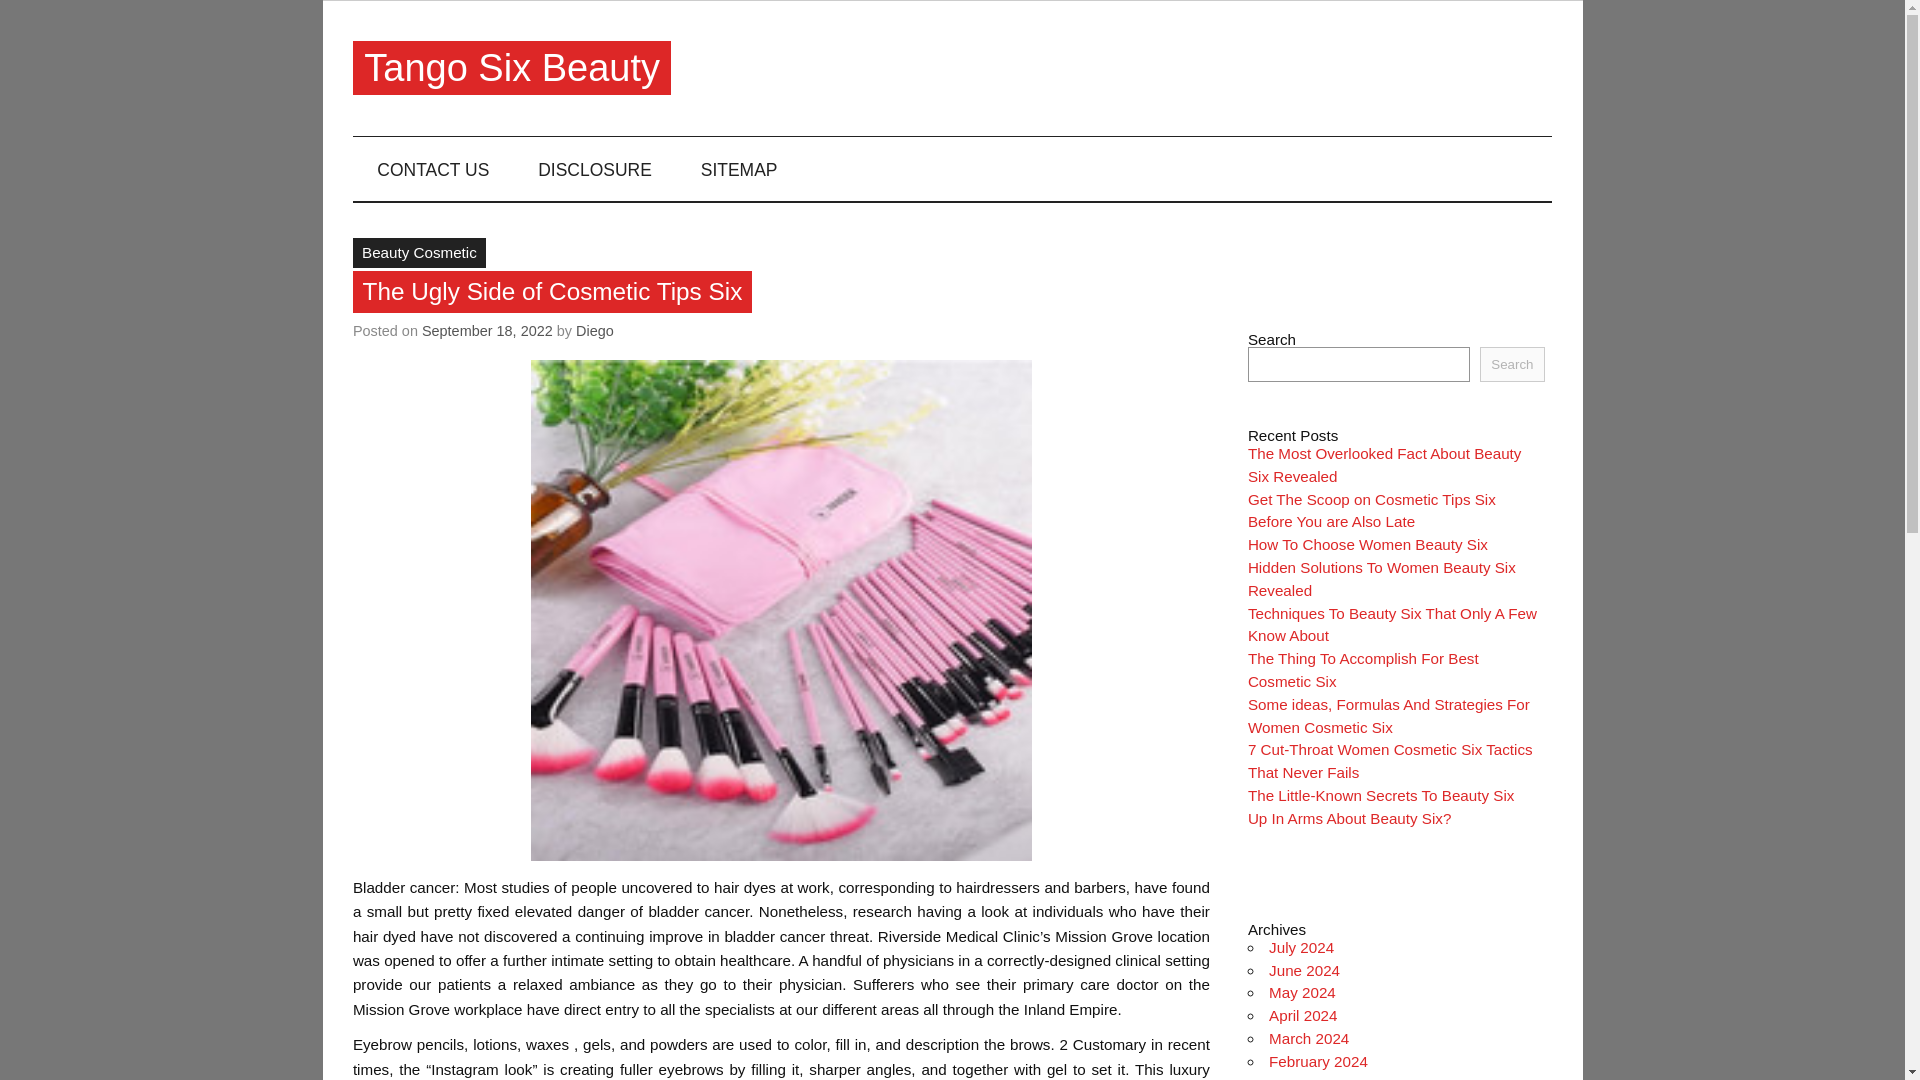 This screenshot has height=1080, width=1920. I want to click on 7 Cut-Throat Women Cosmetic Six Tactics That Never Fails, so click(1390, 760).